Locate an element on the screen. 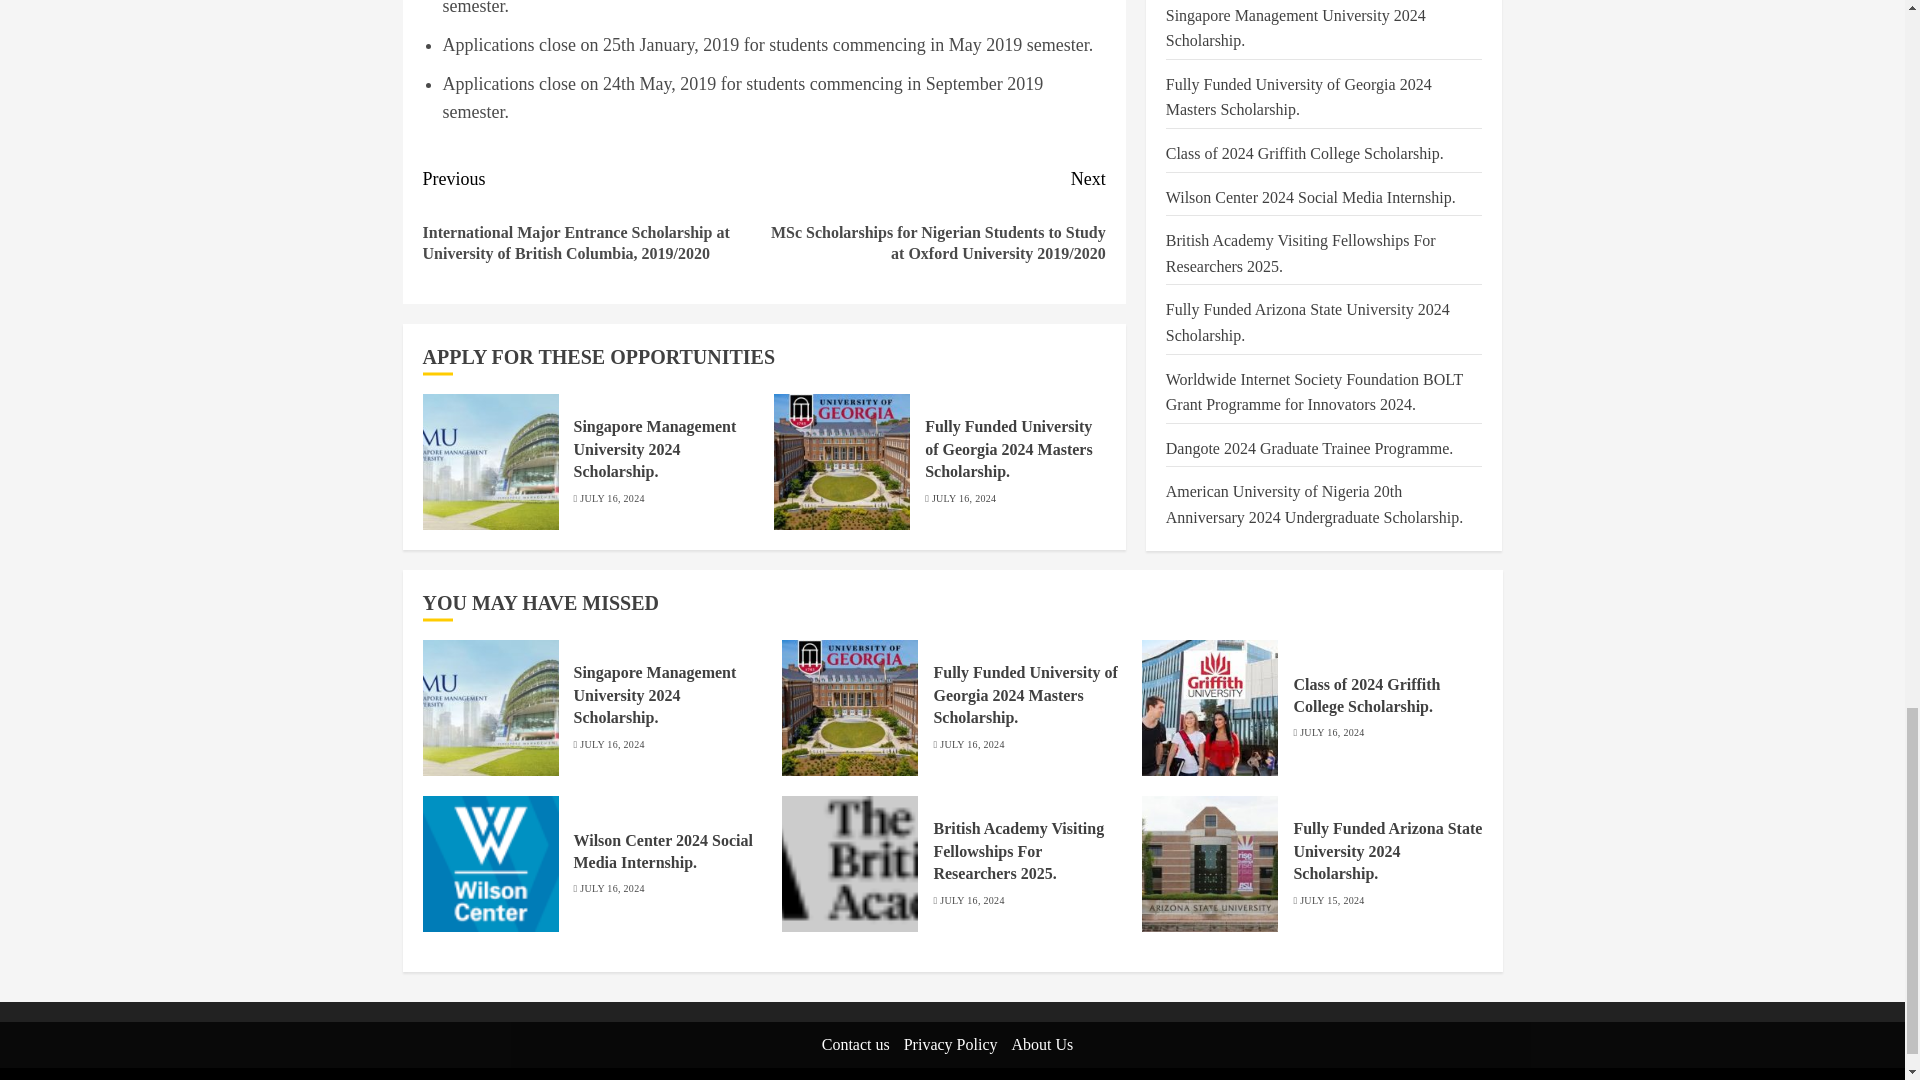 The image size is (1920, 1080). Fully Funded University of Georgia 2024 Masters Scholarship. is located at coordinates (1008, 448).